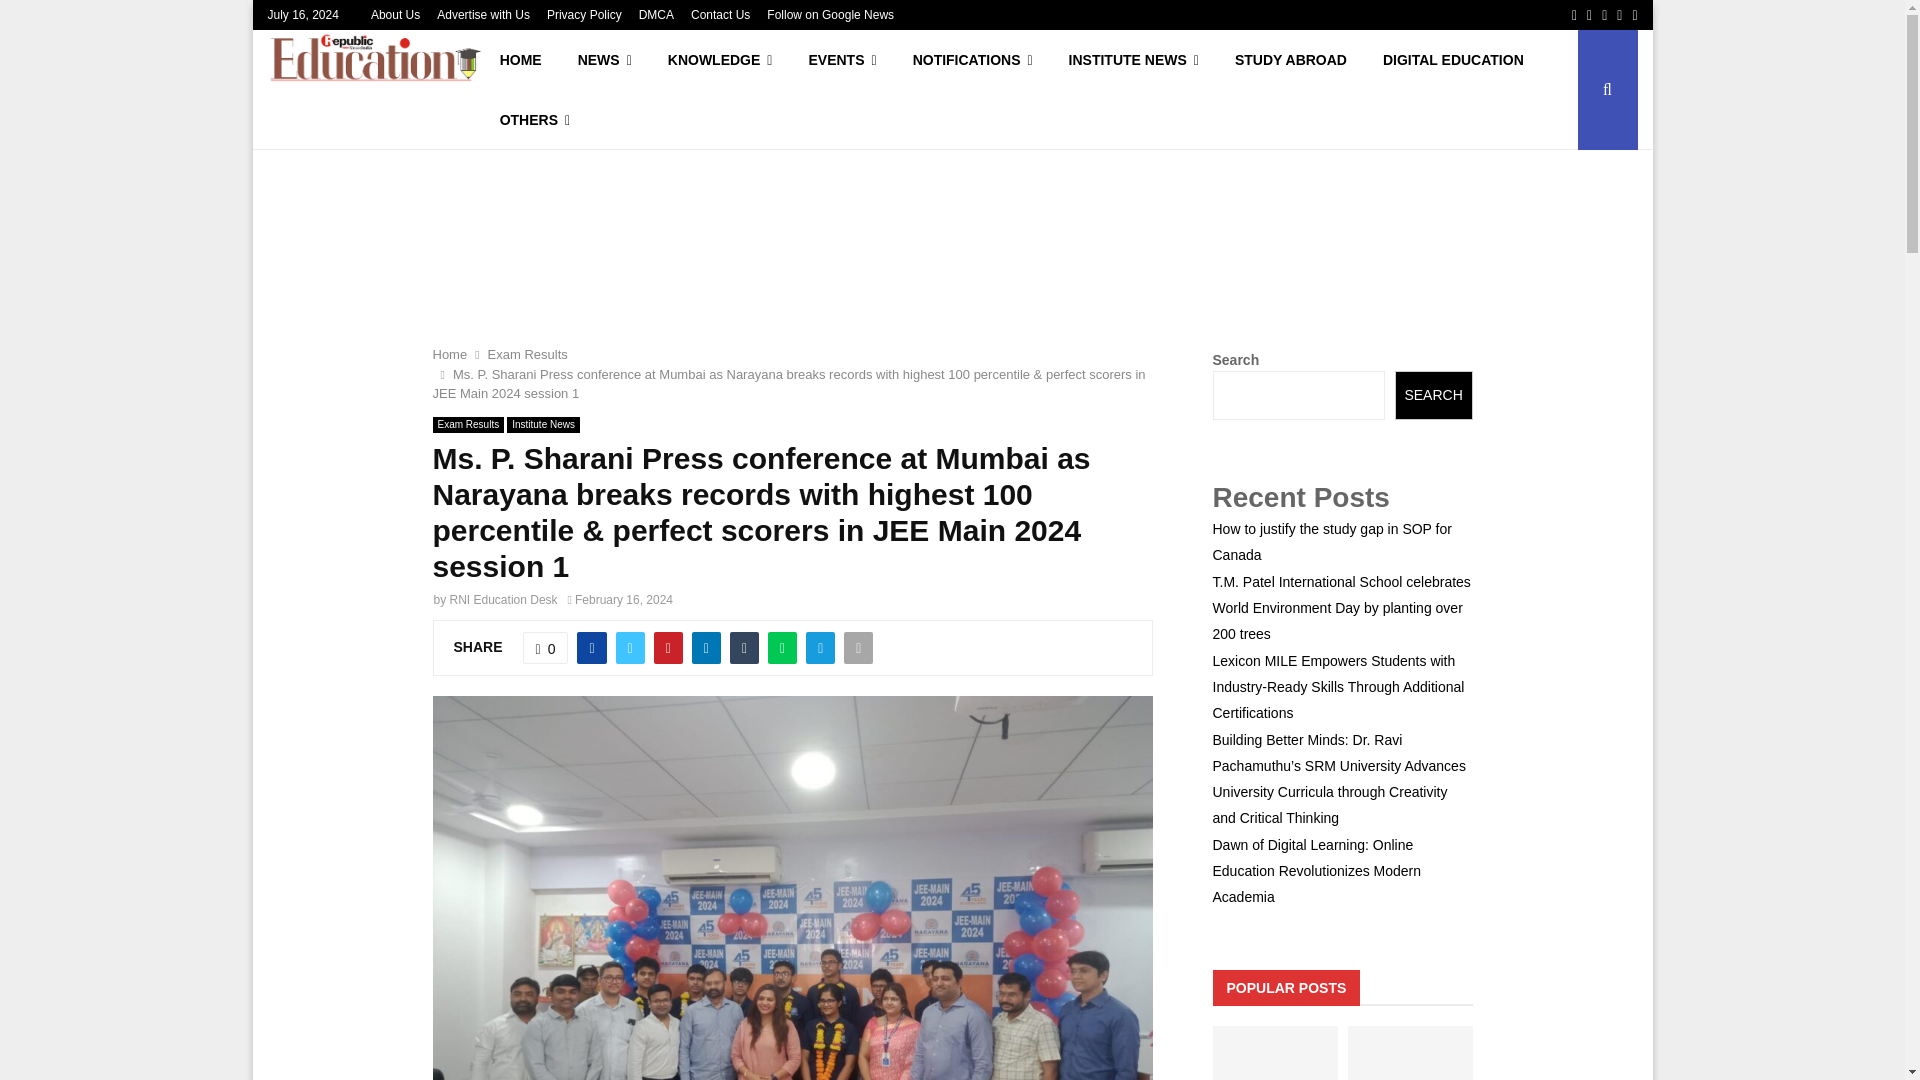 The height and width of the screenshot is (1080, 1920). I want to click on Like, so click(545, 648).